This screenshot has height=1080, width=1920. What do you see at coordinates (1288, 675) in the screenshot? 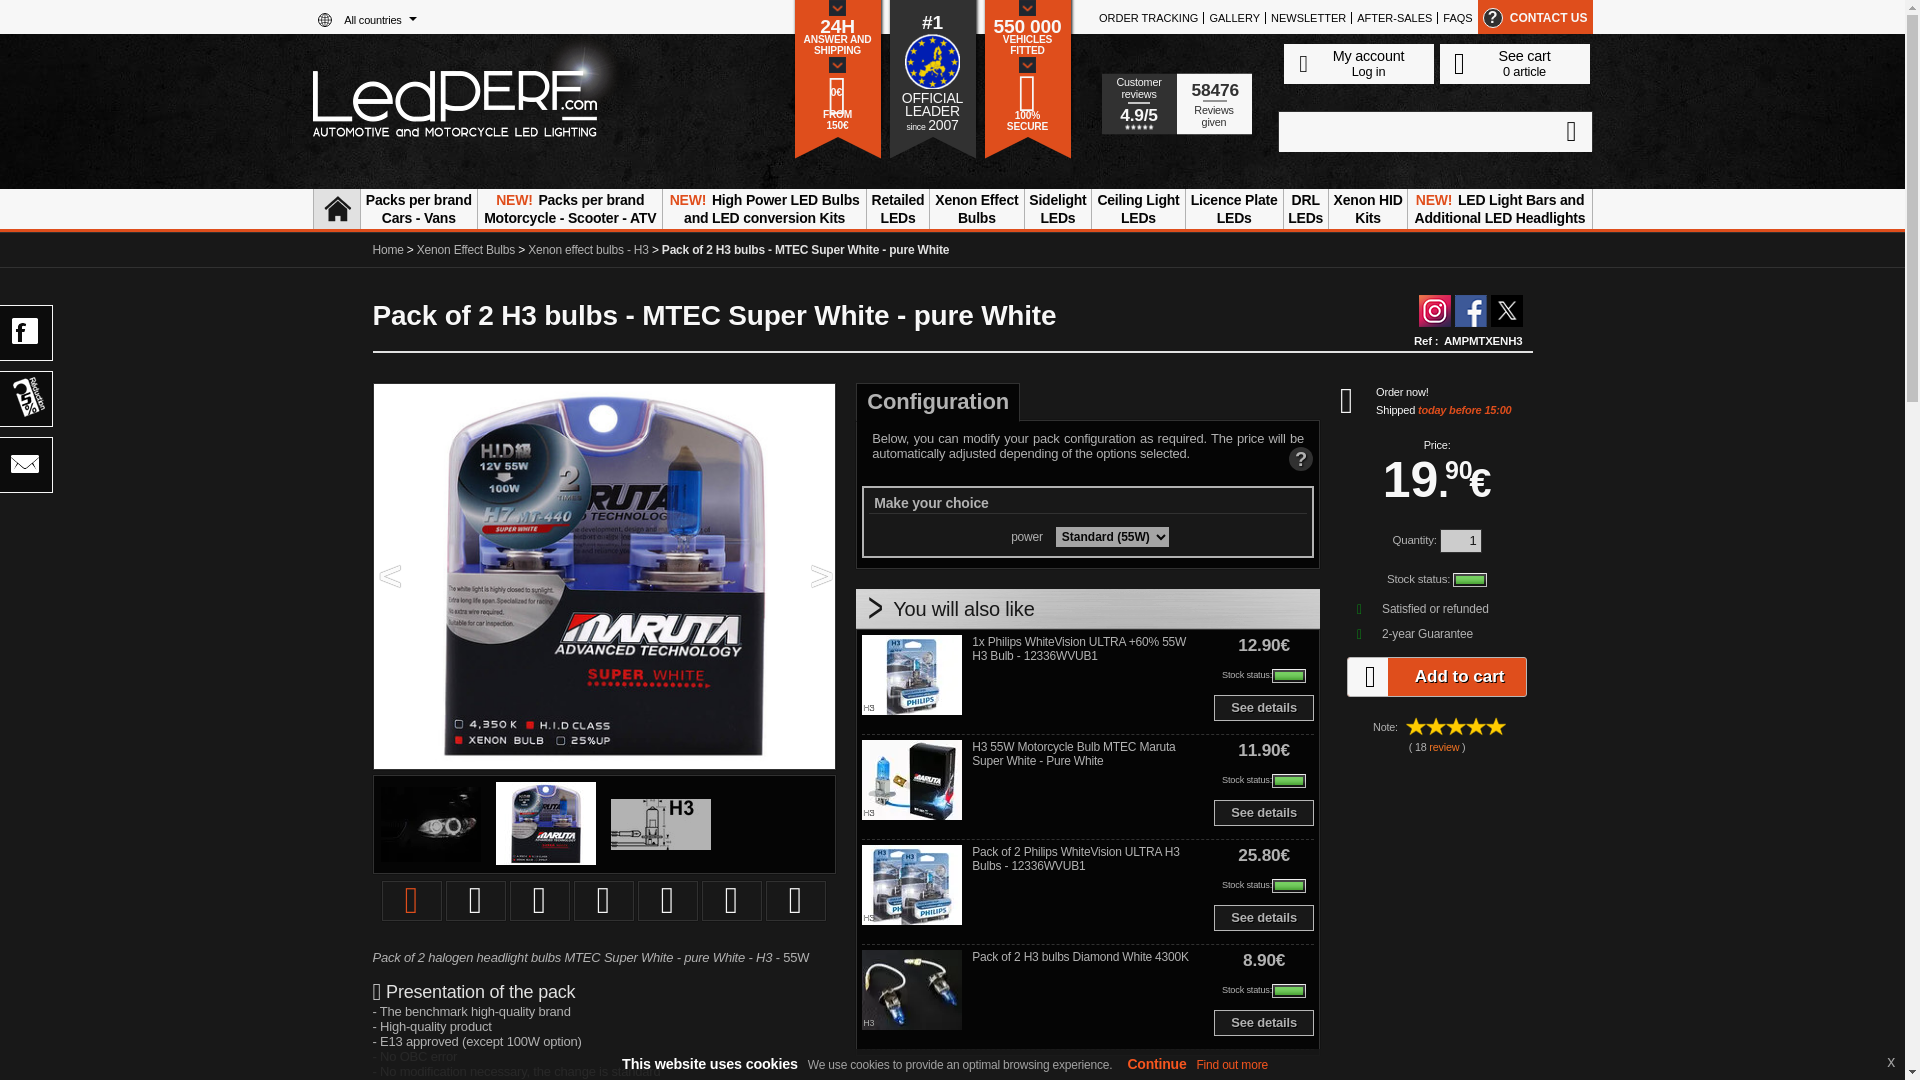
I see `This product is in stock.` at bounding box center [1288, 675].